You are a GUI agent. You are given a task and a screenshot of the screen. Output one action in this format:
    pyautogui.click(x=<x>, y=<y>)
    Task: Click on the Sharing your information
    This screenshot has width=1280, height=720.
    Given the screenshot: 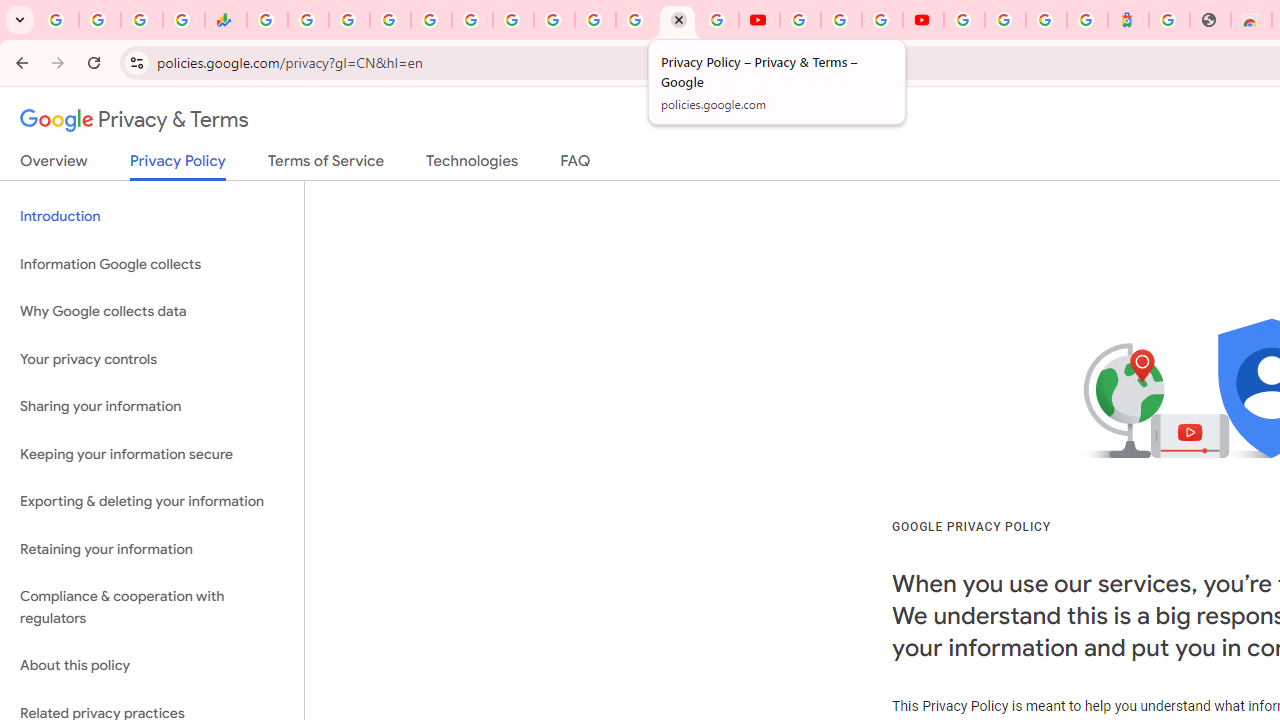 What is the action you would take?
    pyautogui.click(x=152, y=407)
    